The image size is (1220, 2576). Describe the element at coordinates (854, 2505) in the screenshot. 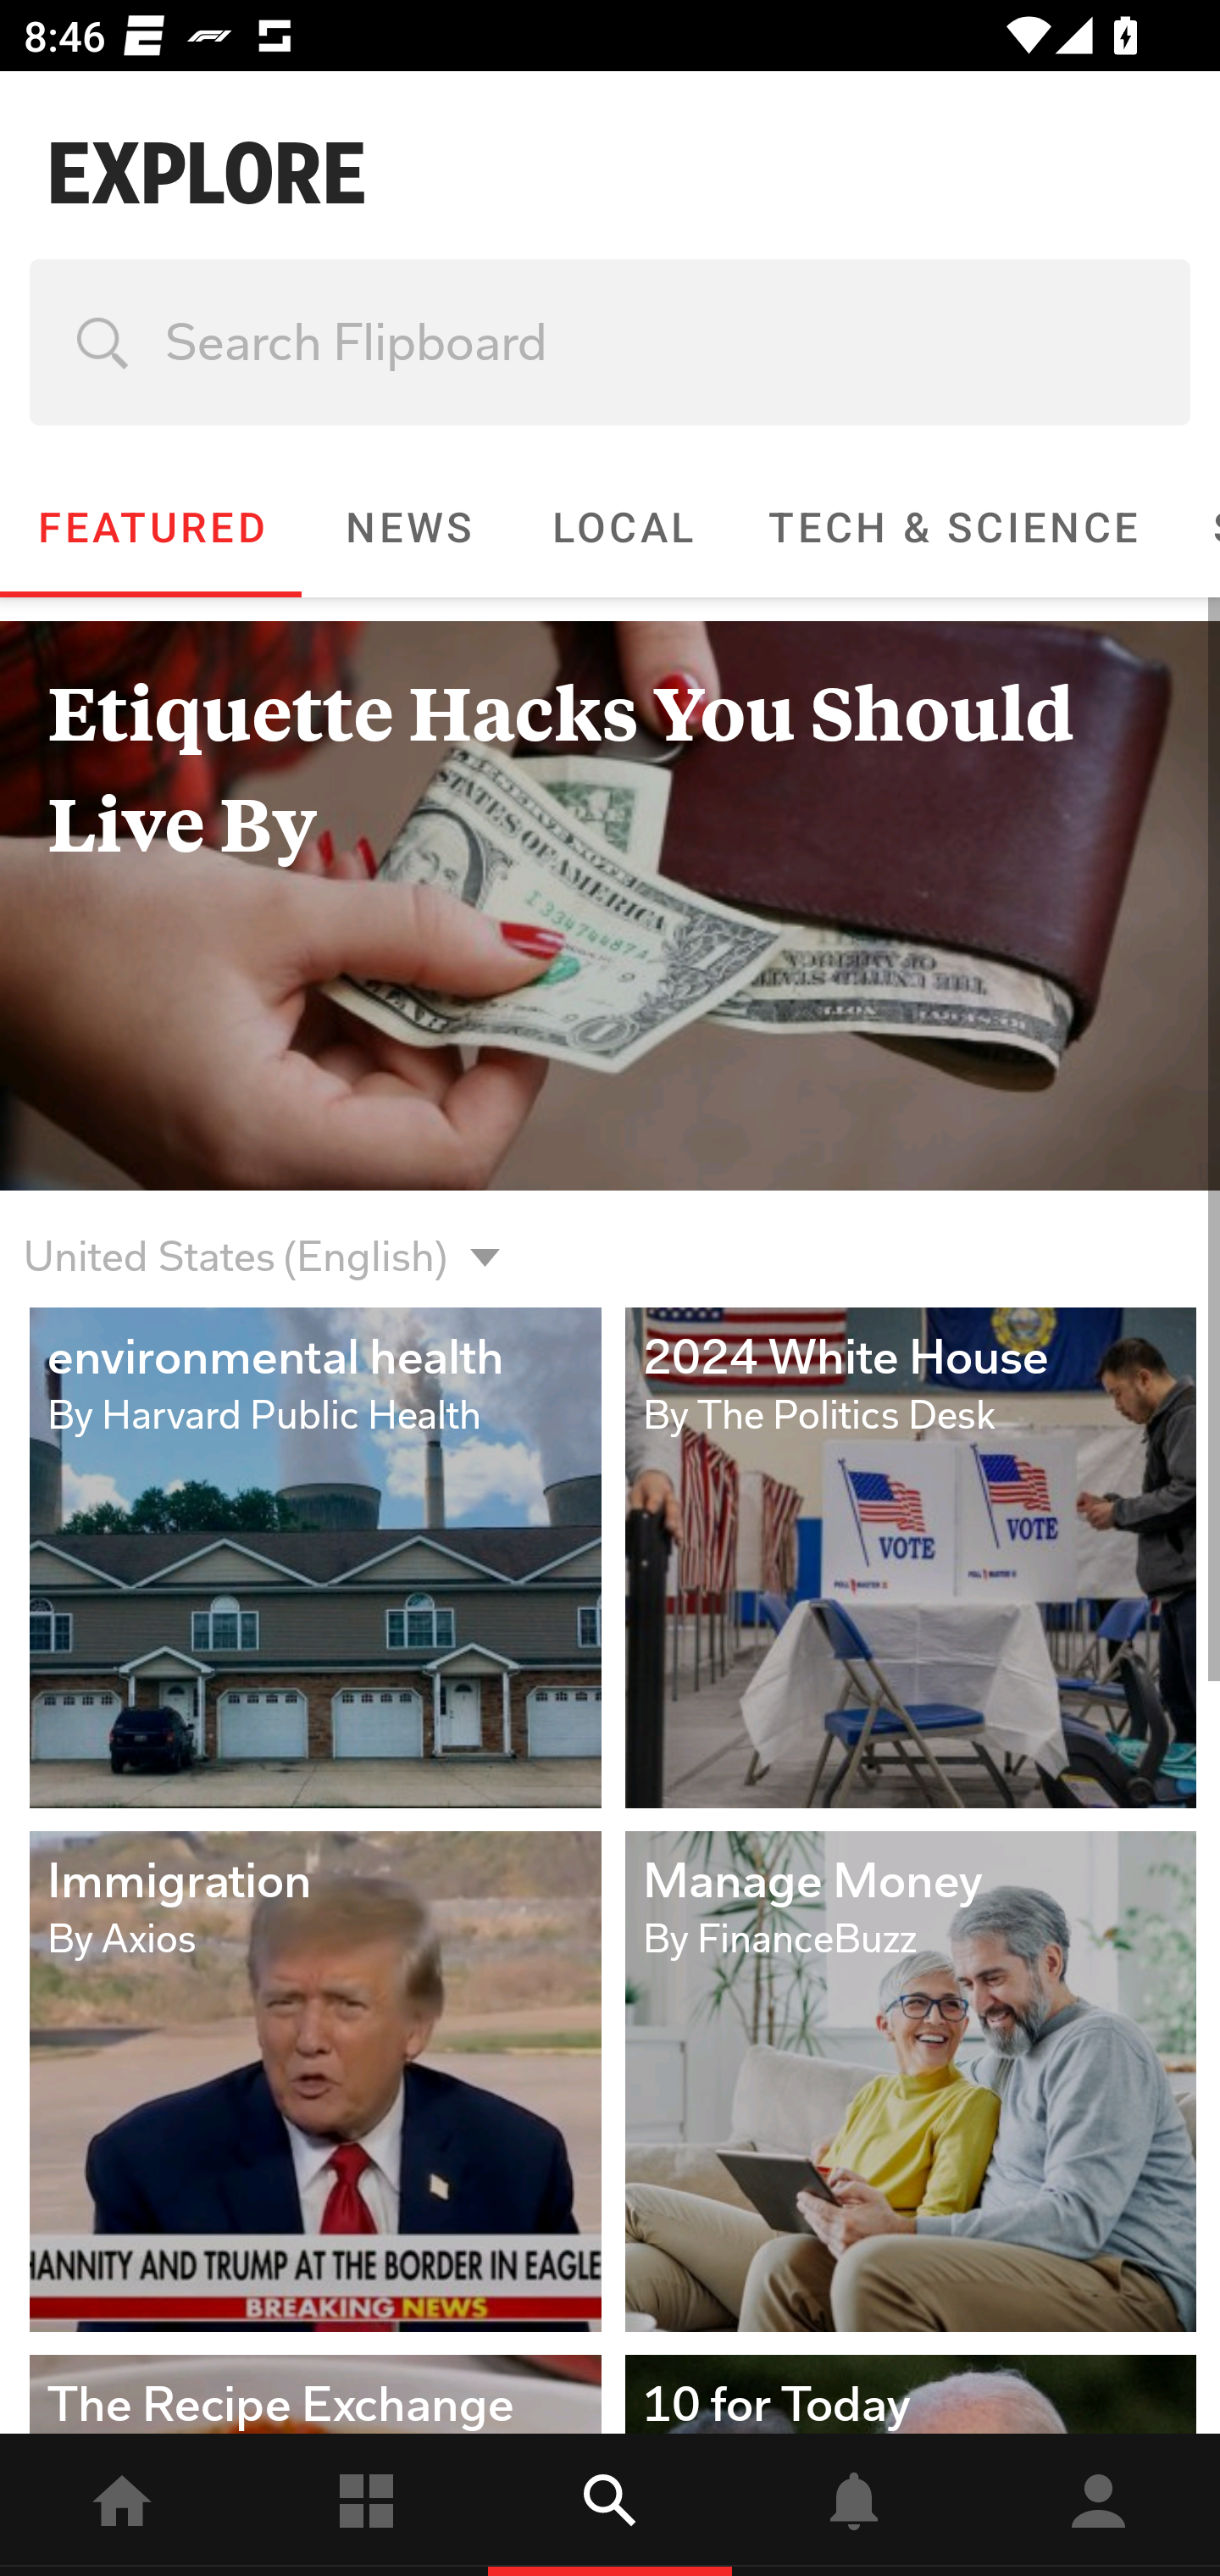

I see `Notifications` at that location.